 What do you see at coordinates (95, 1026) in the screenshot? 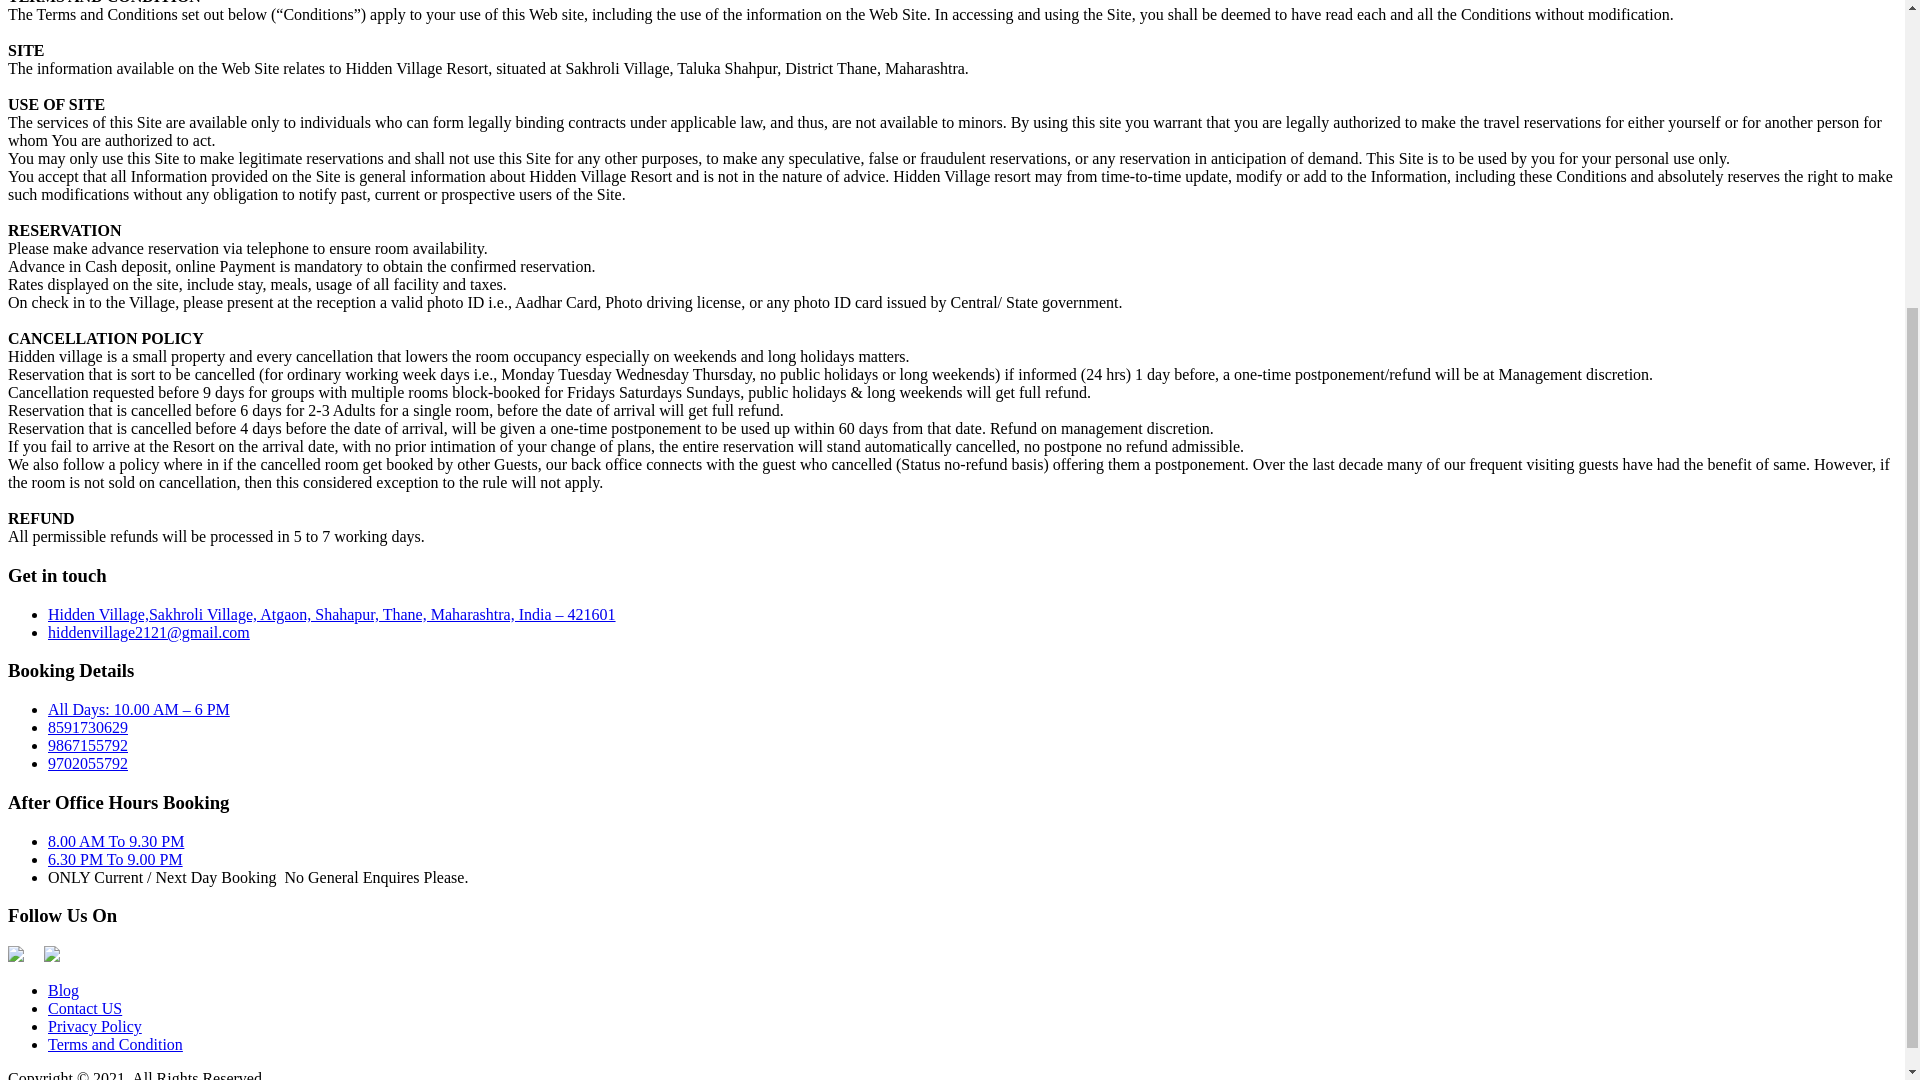
I see `Privacy Policy` at bounding box center [95, 1026].